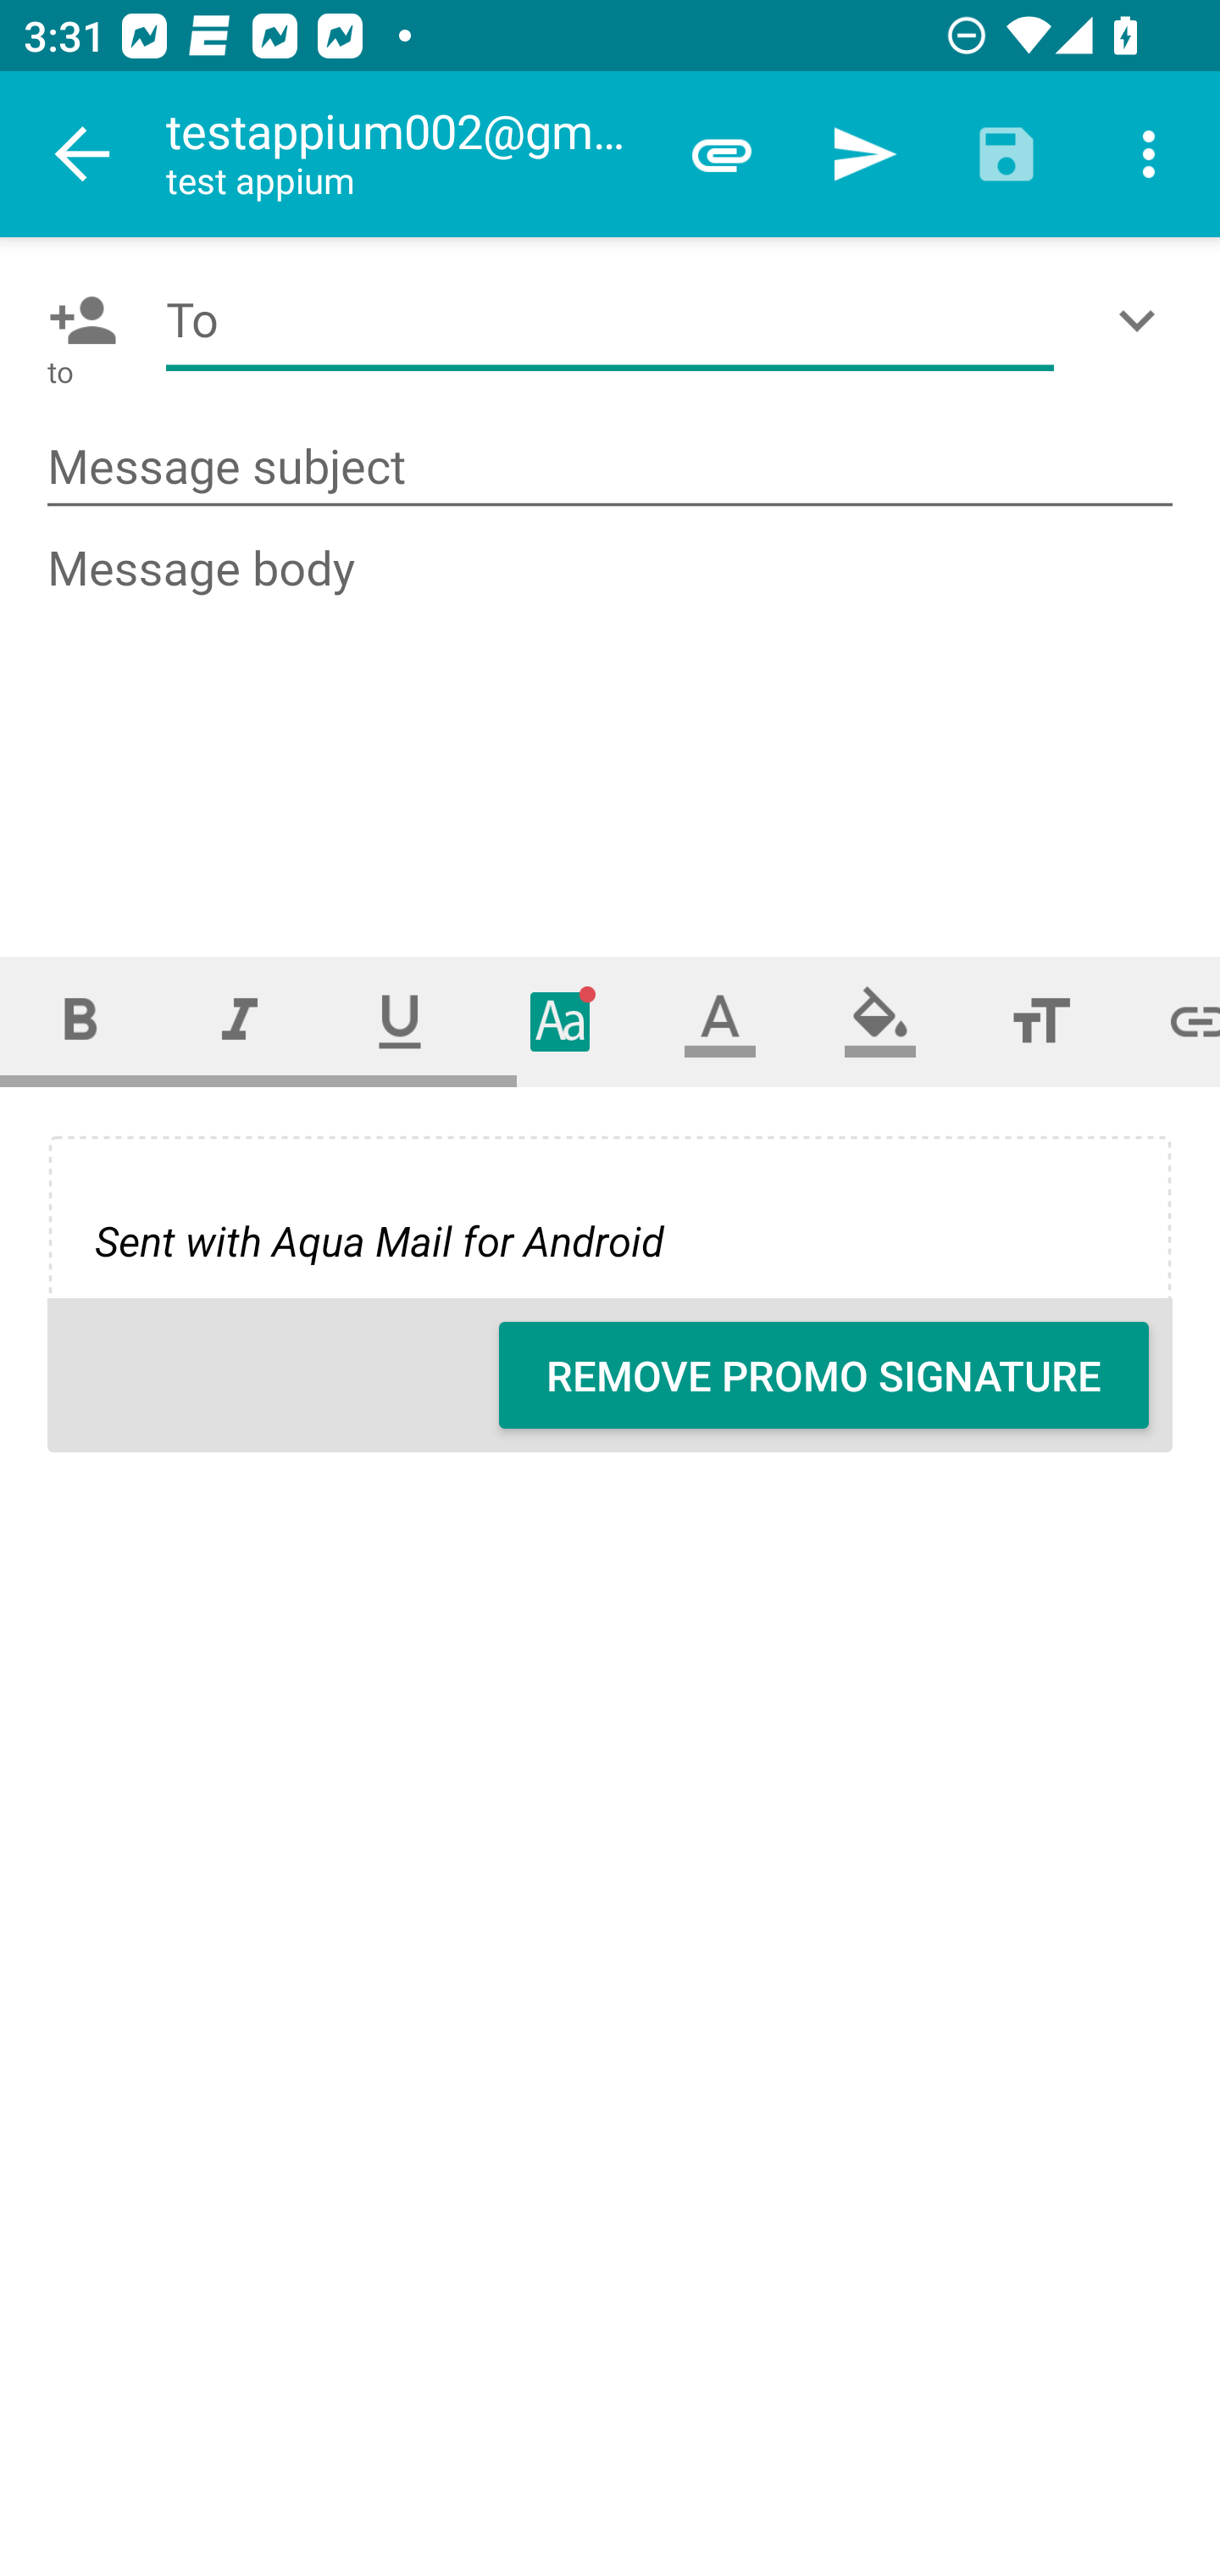  Describe the element at coordinates (610, 320) in the screenshot. I see `To` at that location.